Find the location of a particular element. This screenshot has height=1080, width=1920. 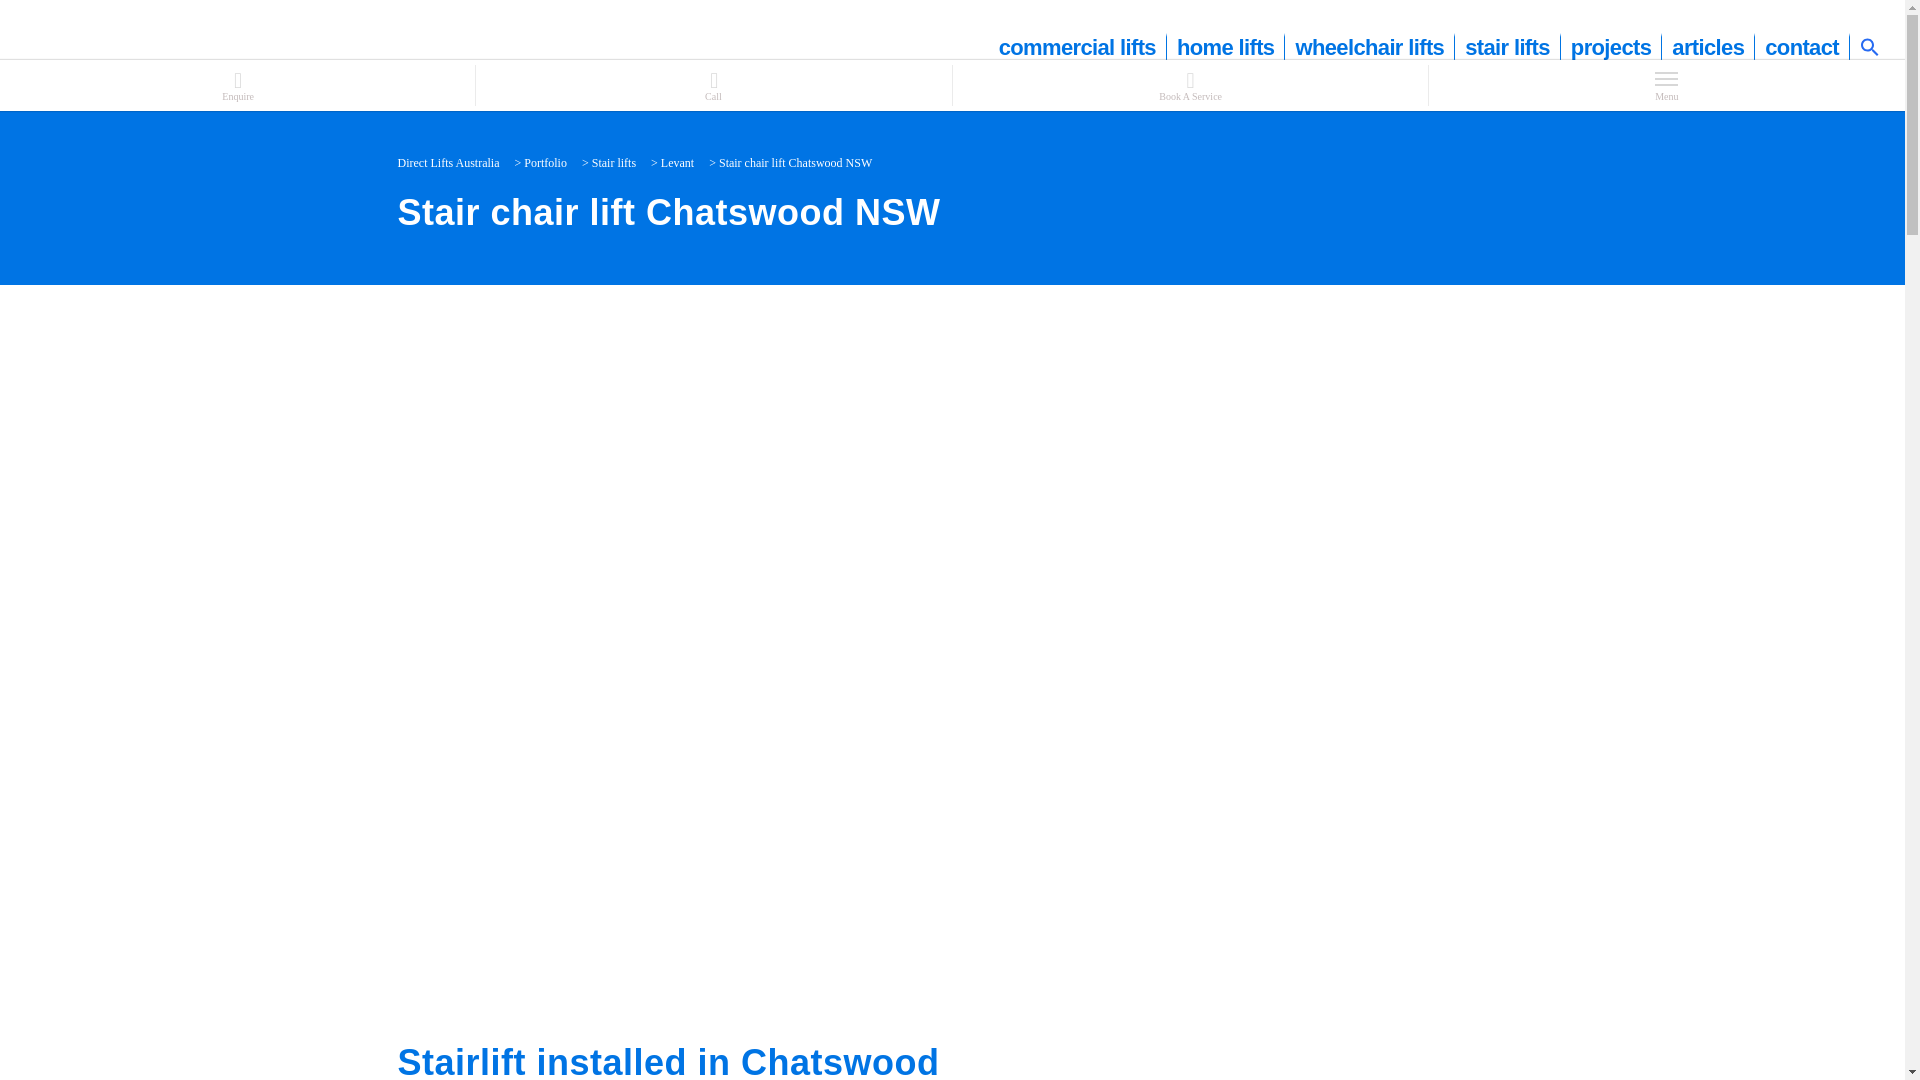

Go to Portfolio. is located at coordinates (545, 162).